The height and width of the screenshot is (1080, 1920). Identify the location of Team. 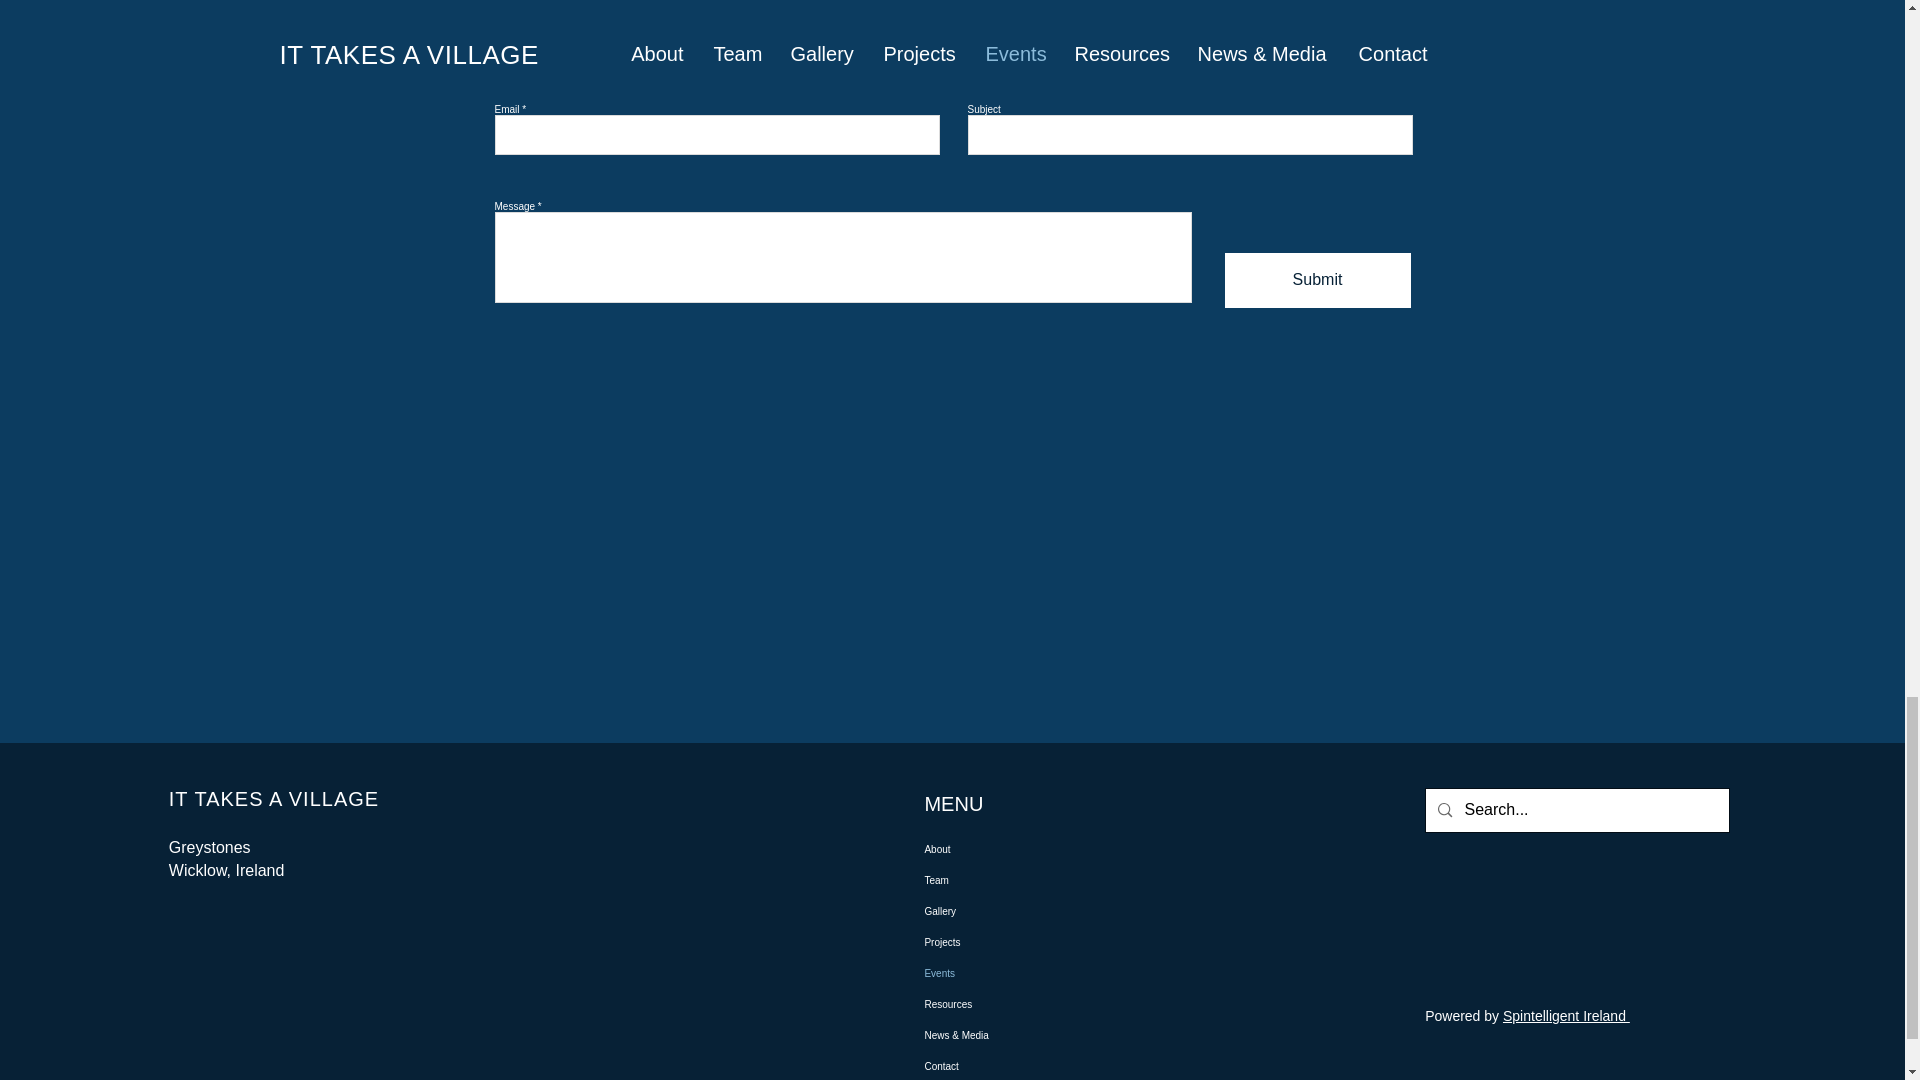
(1016, 880).